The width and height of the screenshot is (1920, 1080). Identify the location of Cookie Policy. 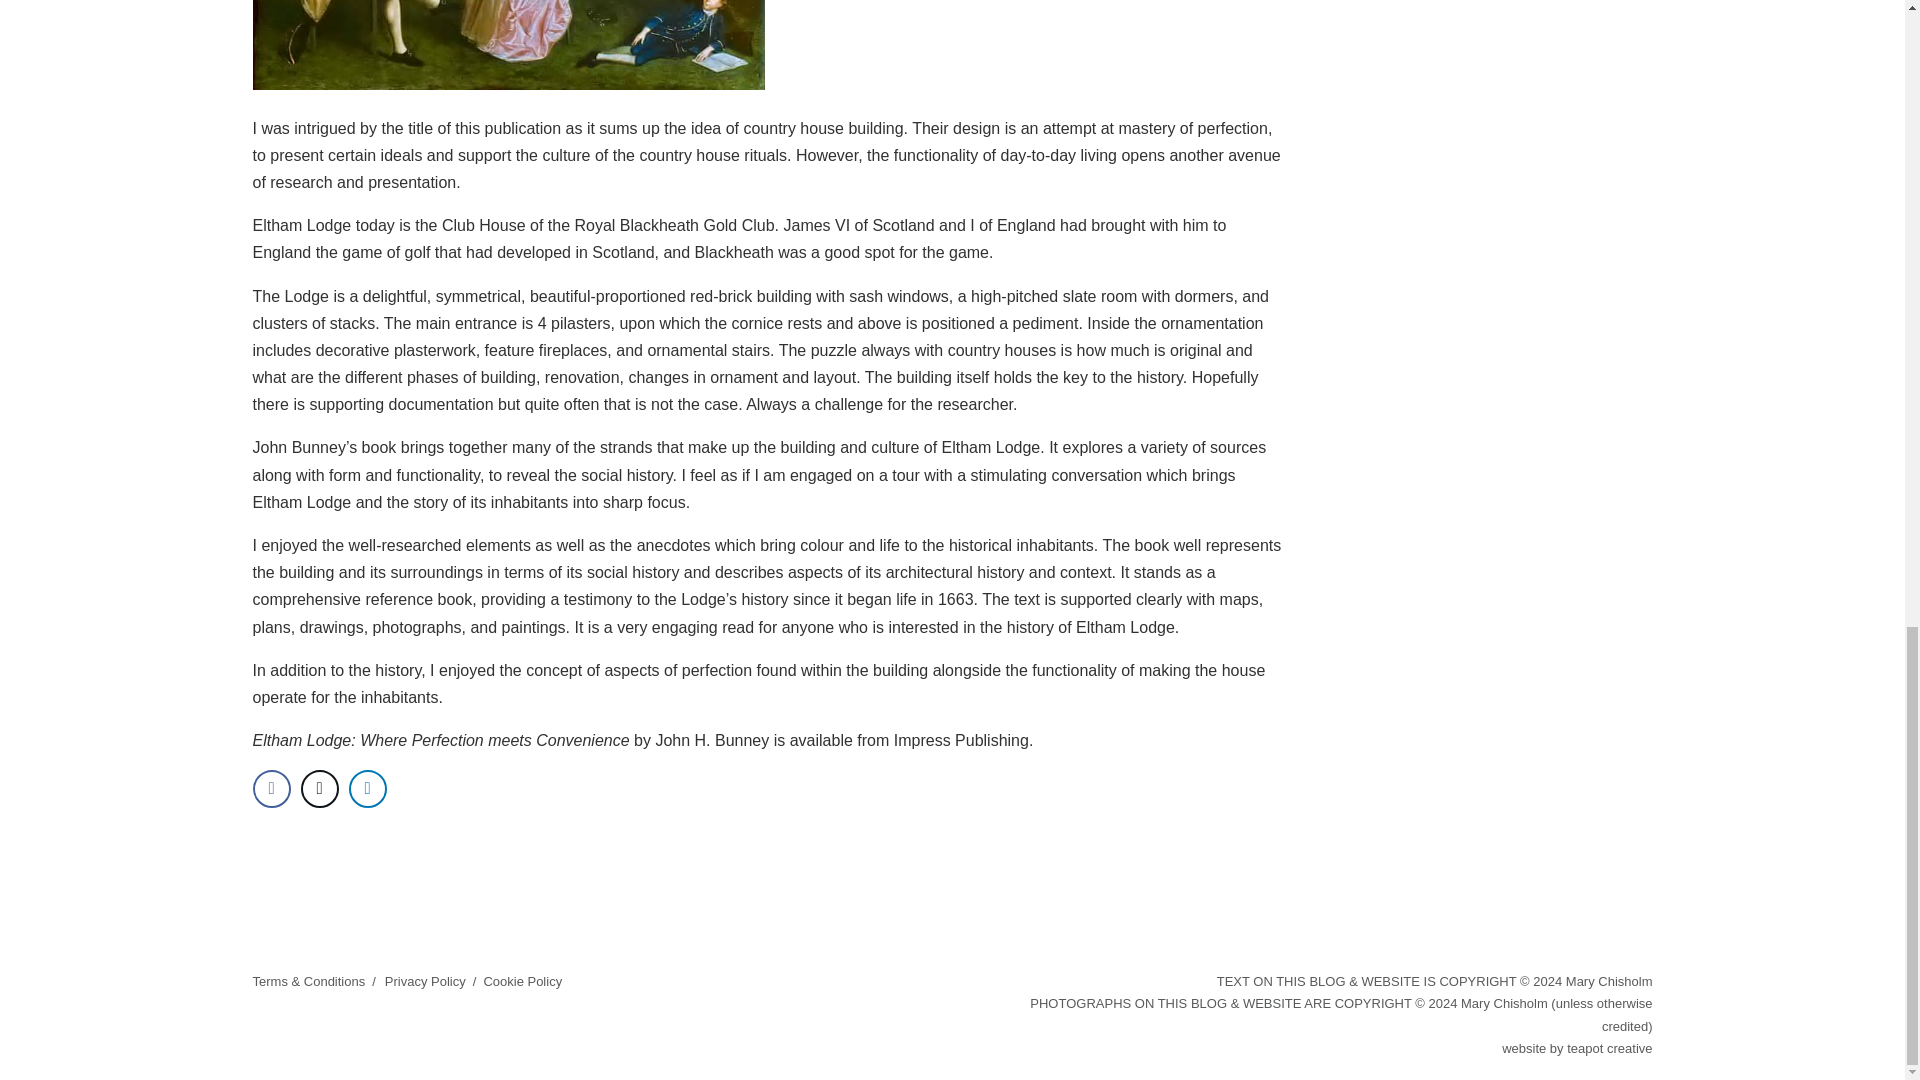
(522, 982).